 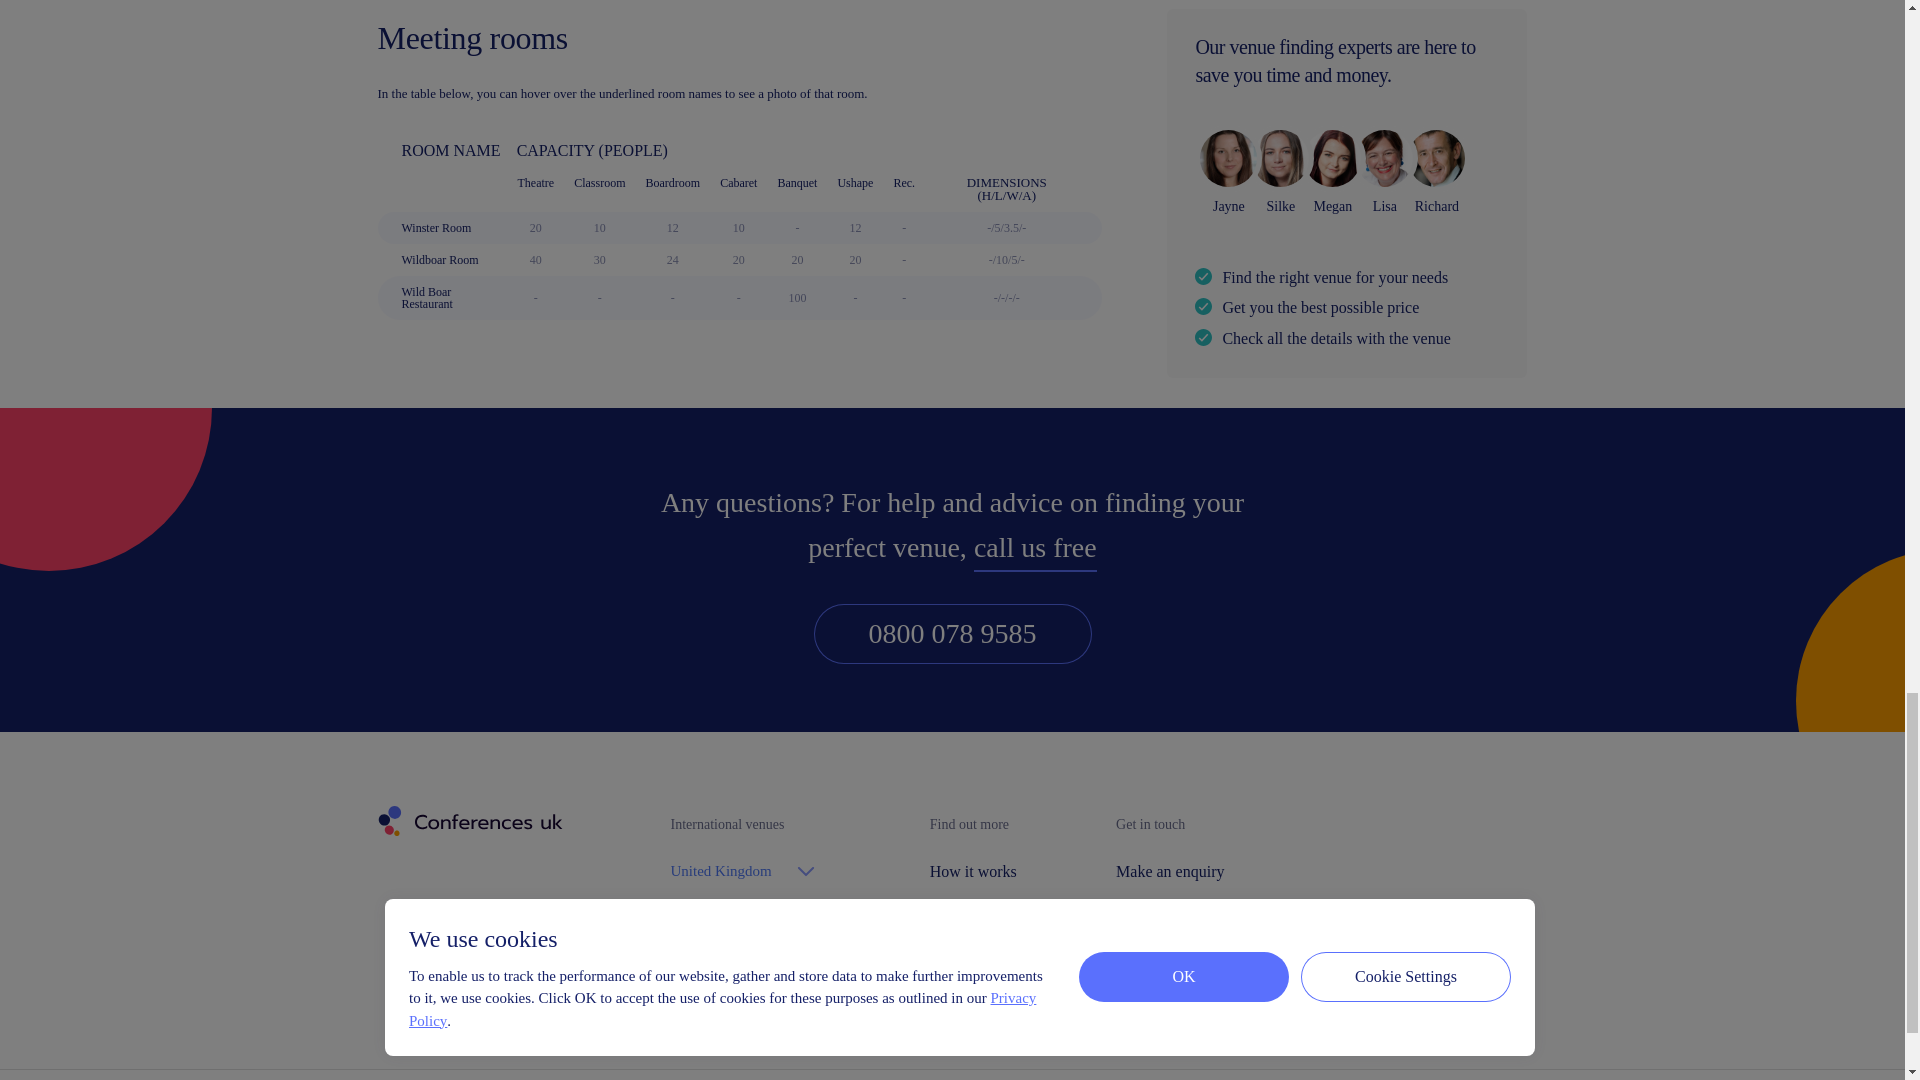 What do you see at coordinates (1170, 872) in the screenshot?
I see `Make an enquiry` at bounding box center [1170, 872].